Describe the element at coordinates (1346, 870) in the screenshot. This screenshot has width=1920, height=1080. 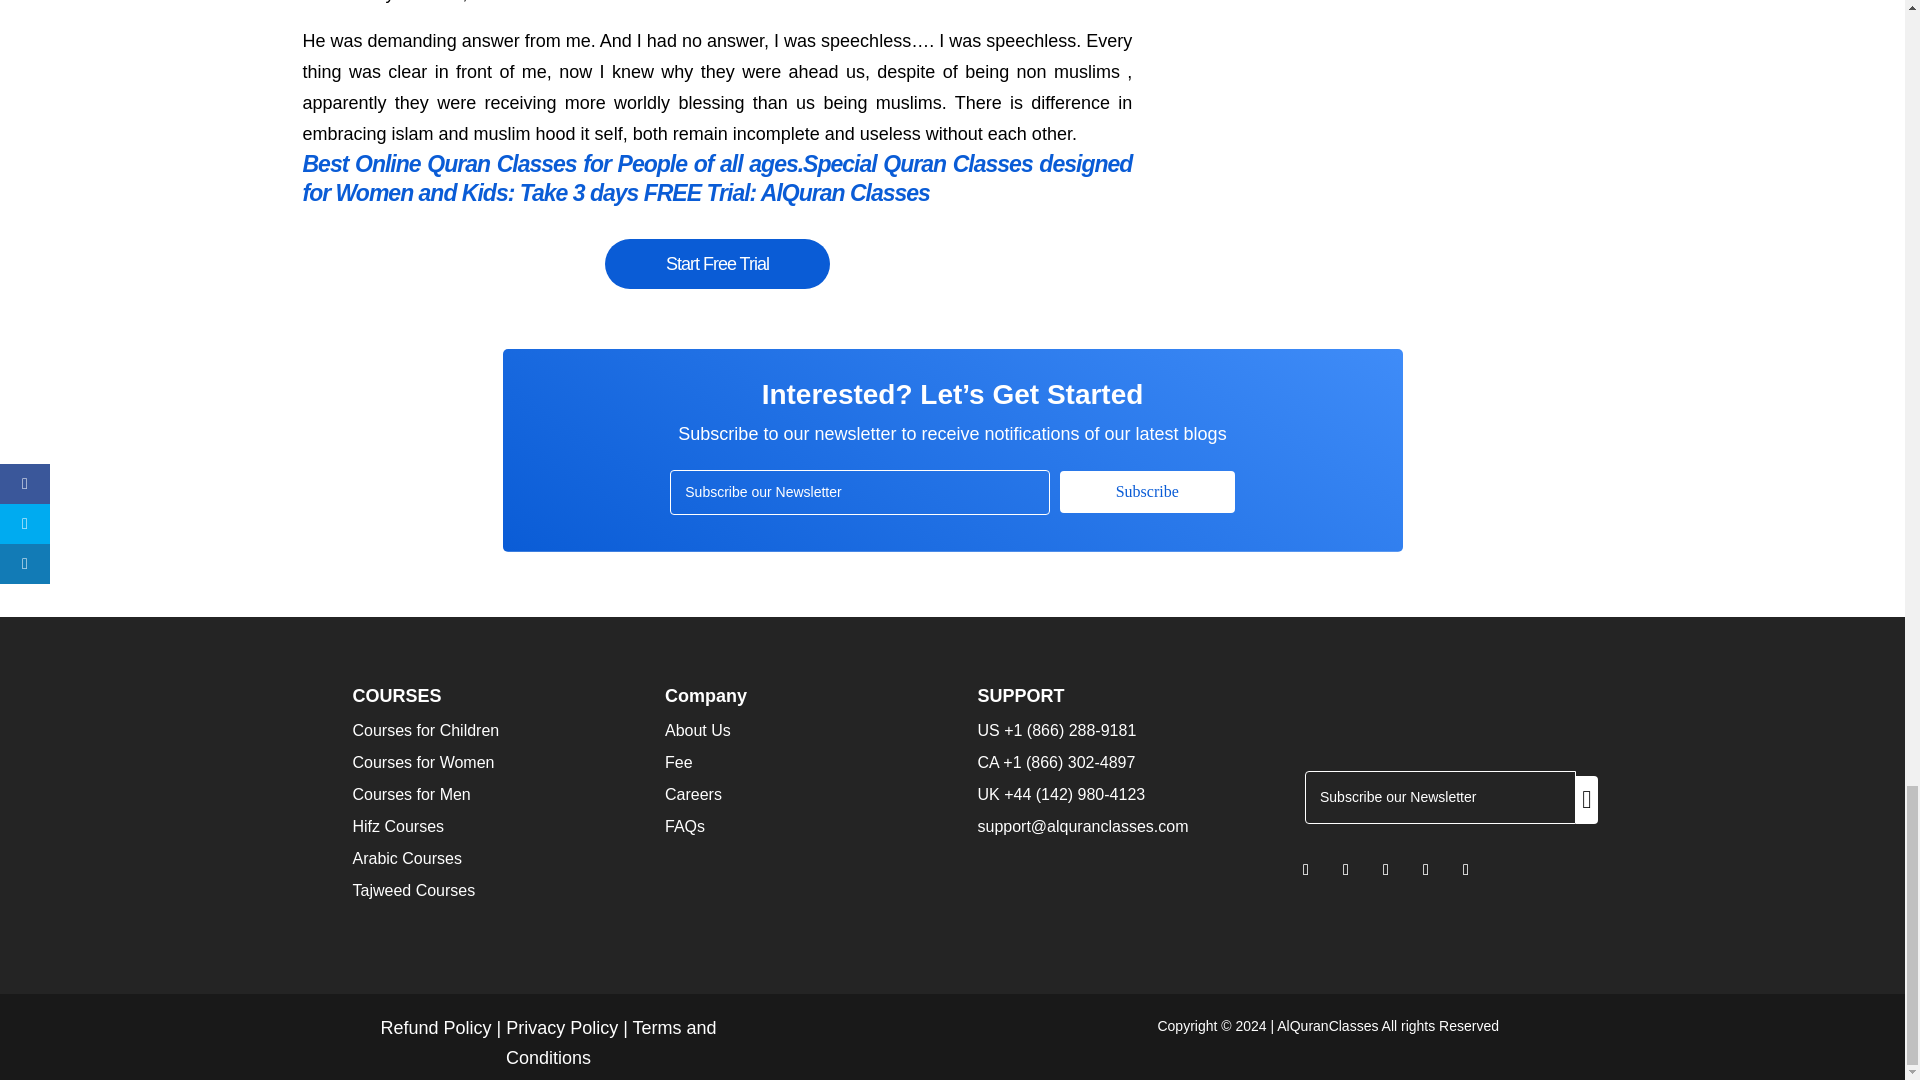
I see `Follow on X` at that location.